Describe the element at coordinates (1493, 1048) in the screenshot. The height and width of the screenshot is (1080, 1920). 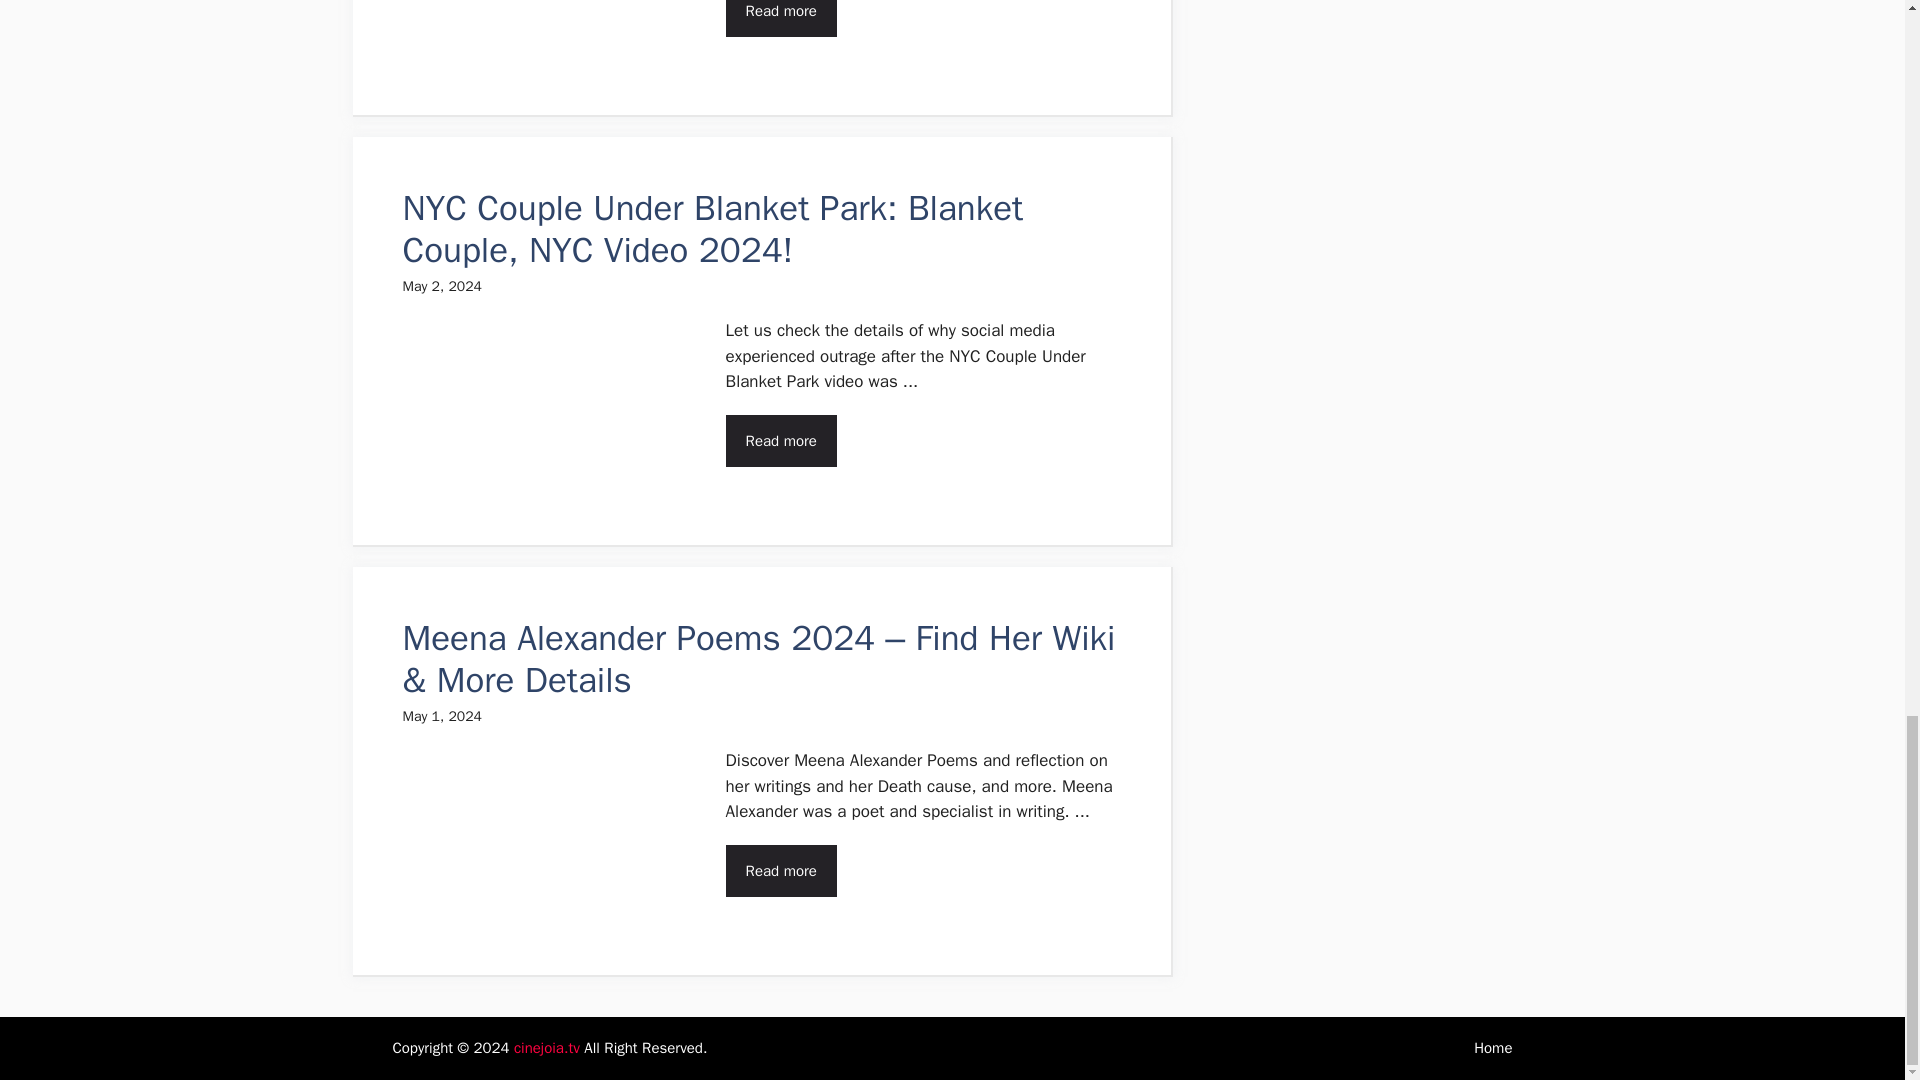
I see `Home` at that location.